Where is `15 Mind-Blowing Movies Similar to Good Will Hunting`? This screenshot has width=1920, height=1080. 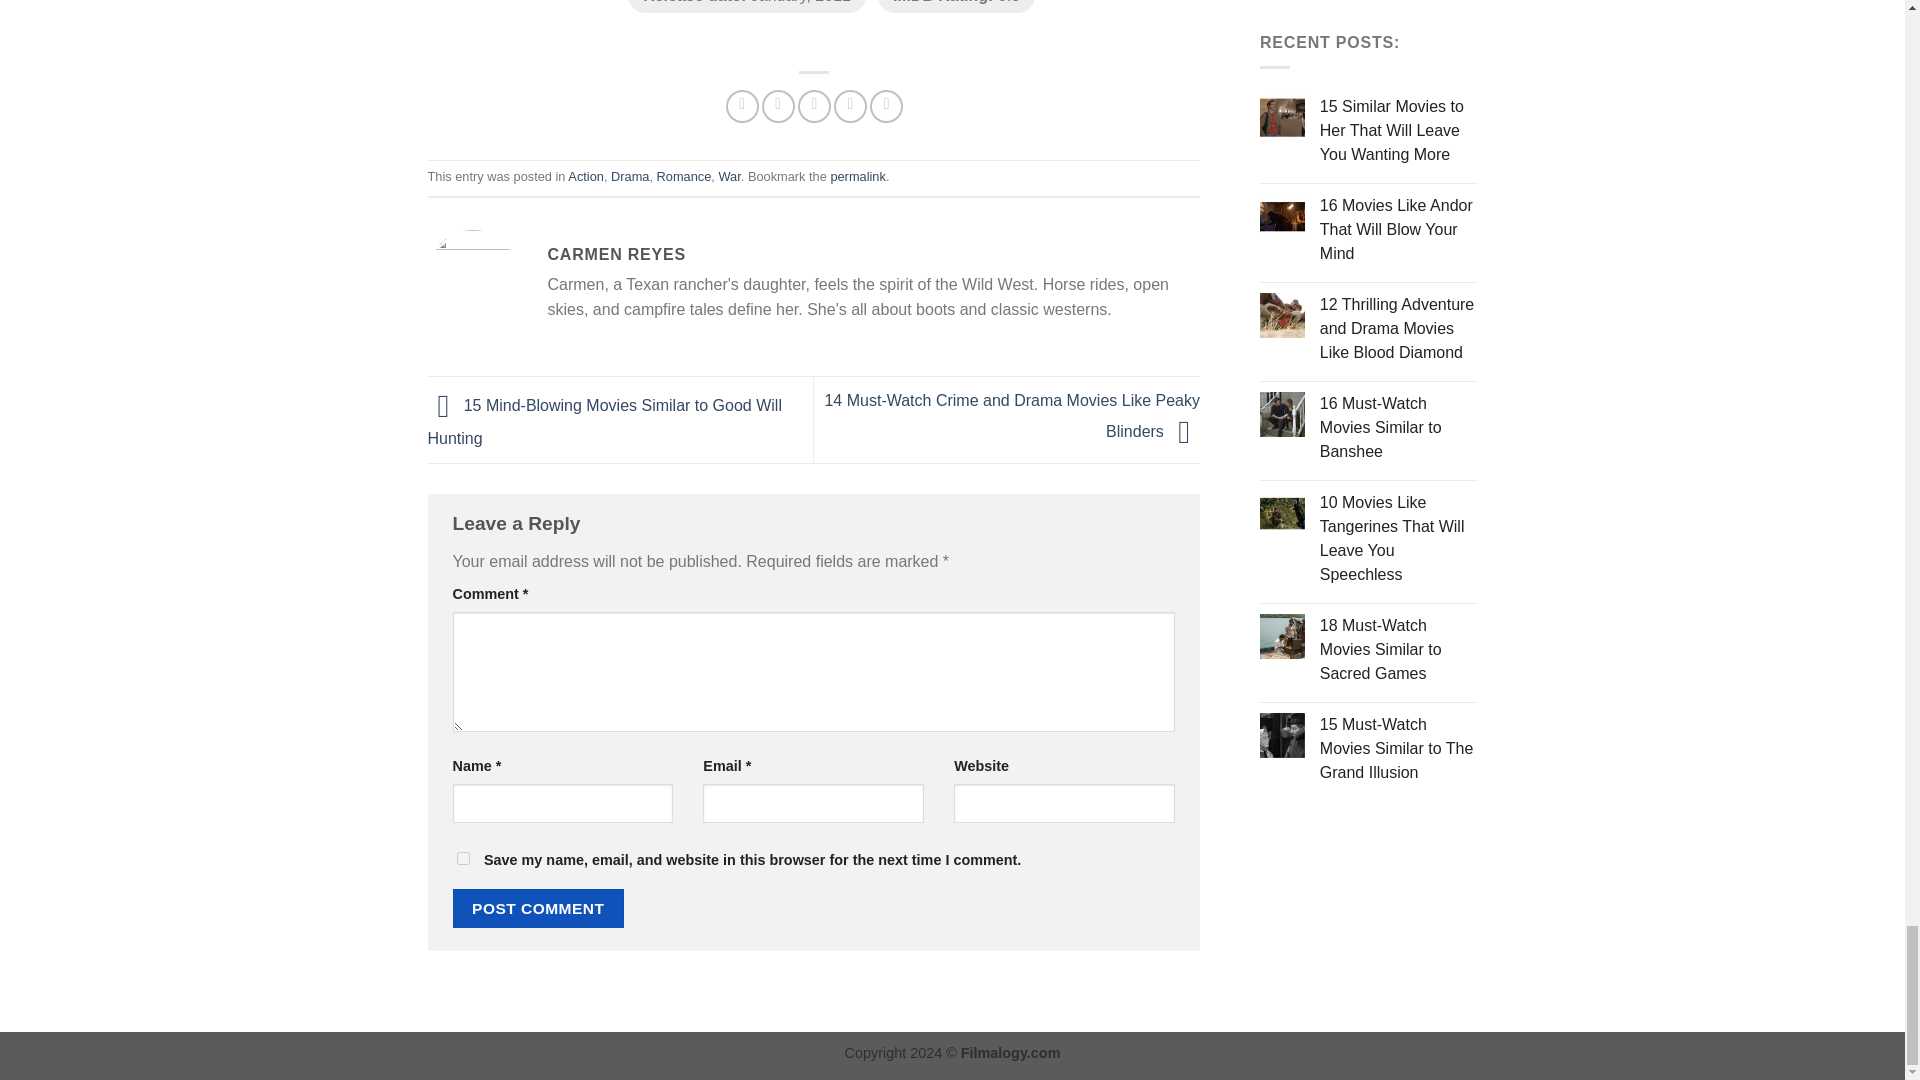 15 Mind-Blowing Movies Similar to Good Will Hunting is located at coordinates (604, 422).